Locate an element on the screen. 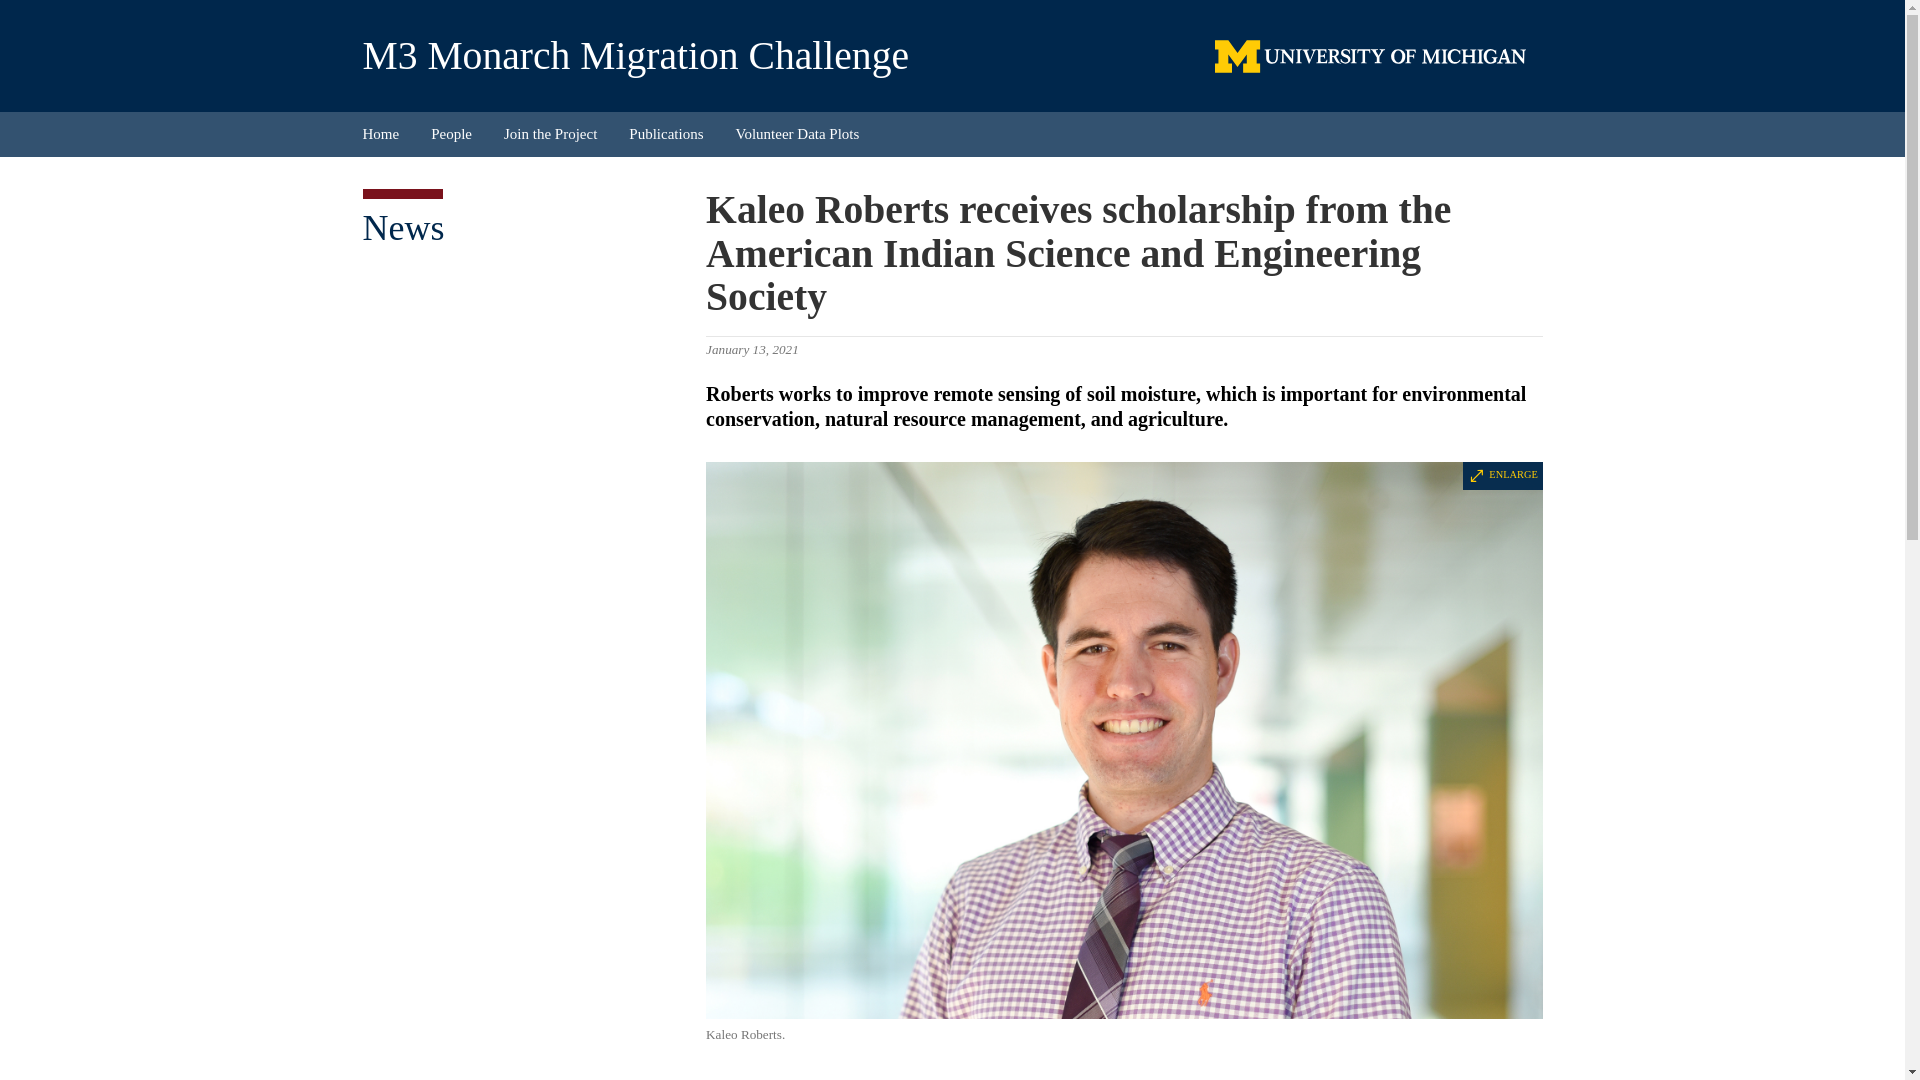 Image resolution: width=1920 pixels, height=1080 pixels. People is located at coordinates (450, 134).